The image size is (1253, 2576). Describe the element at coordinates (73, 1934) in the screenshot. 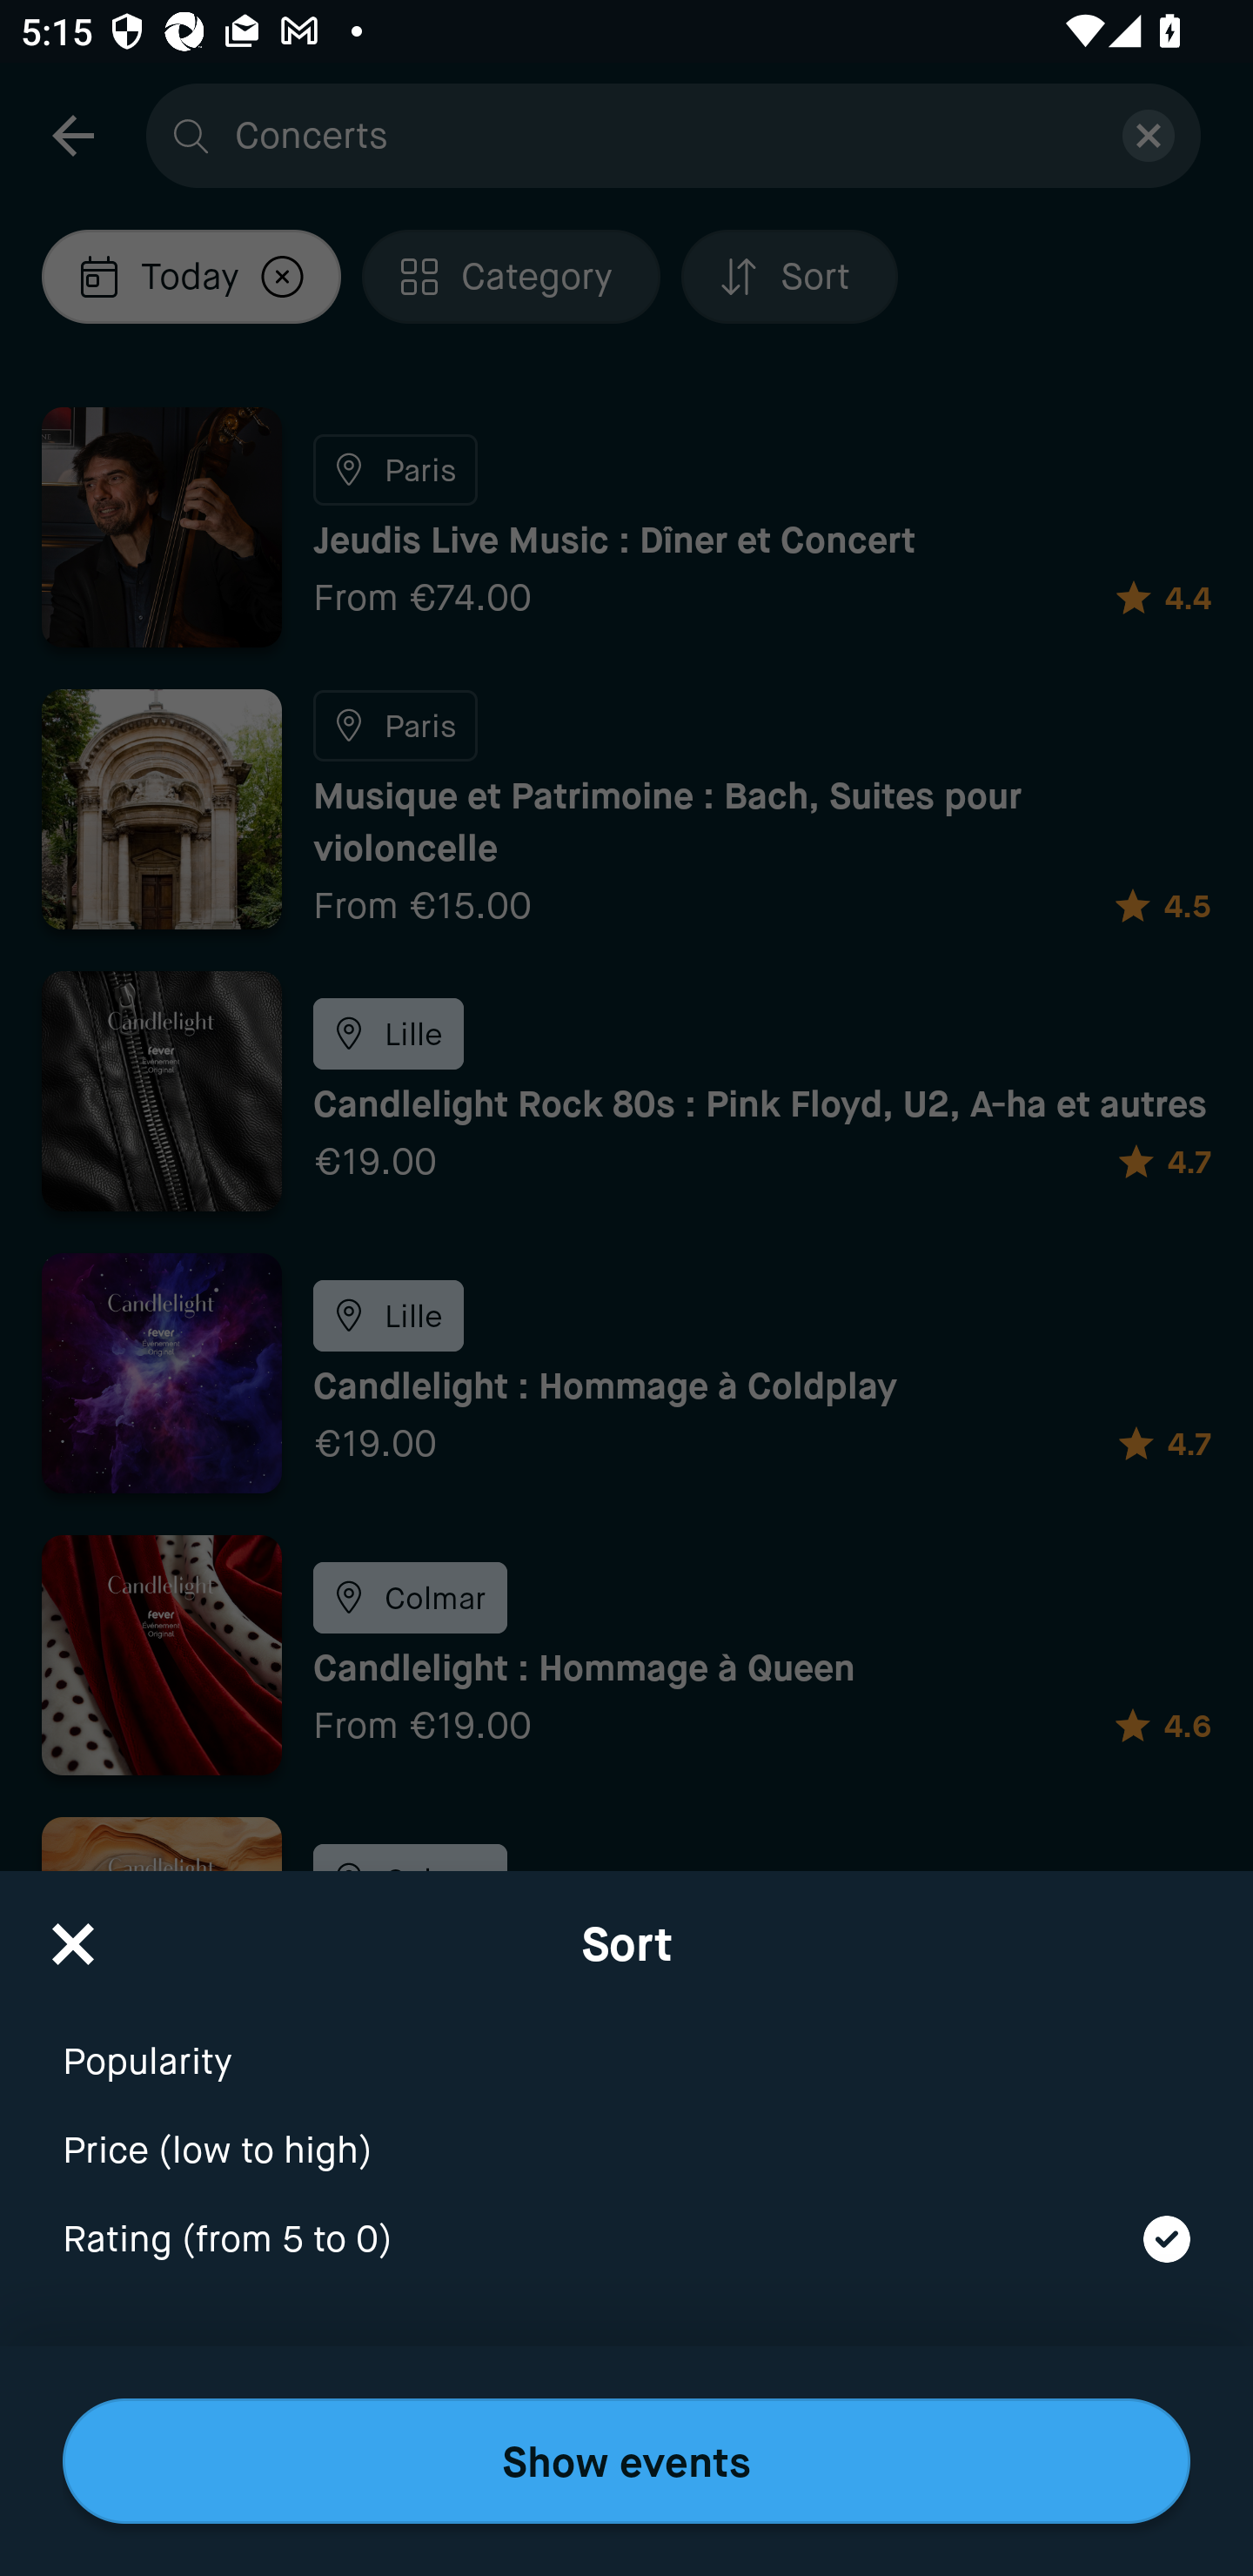

I see `CloseButton` at that location.